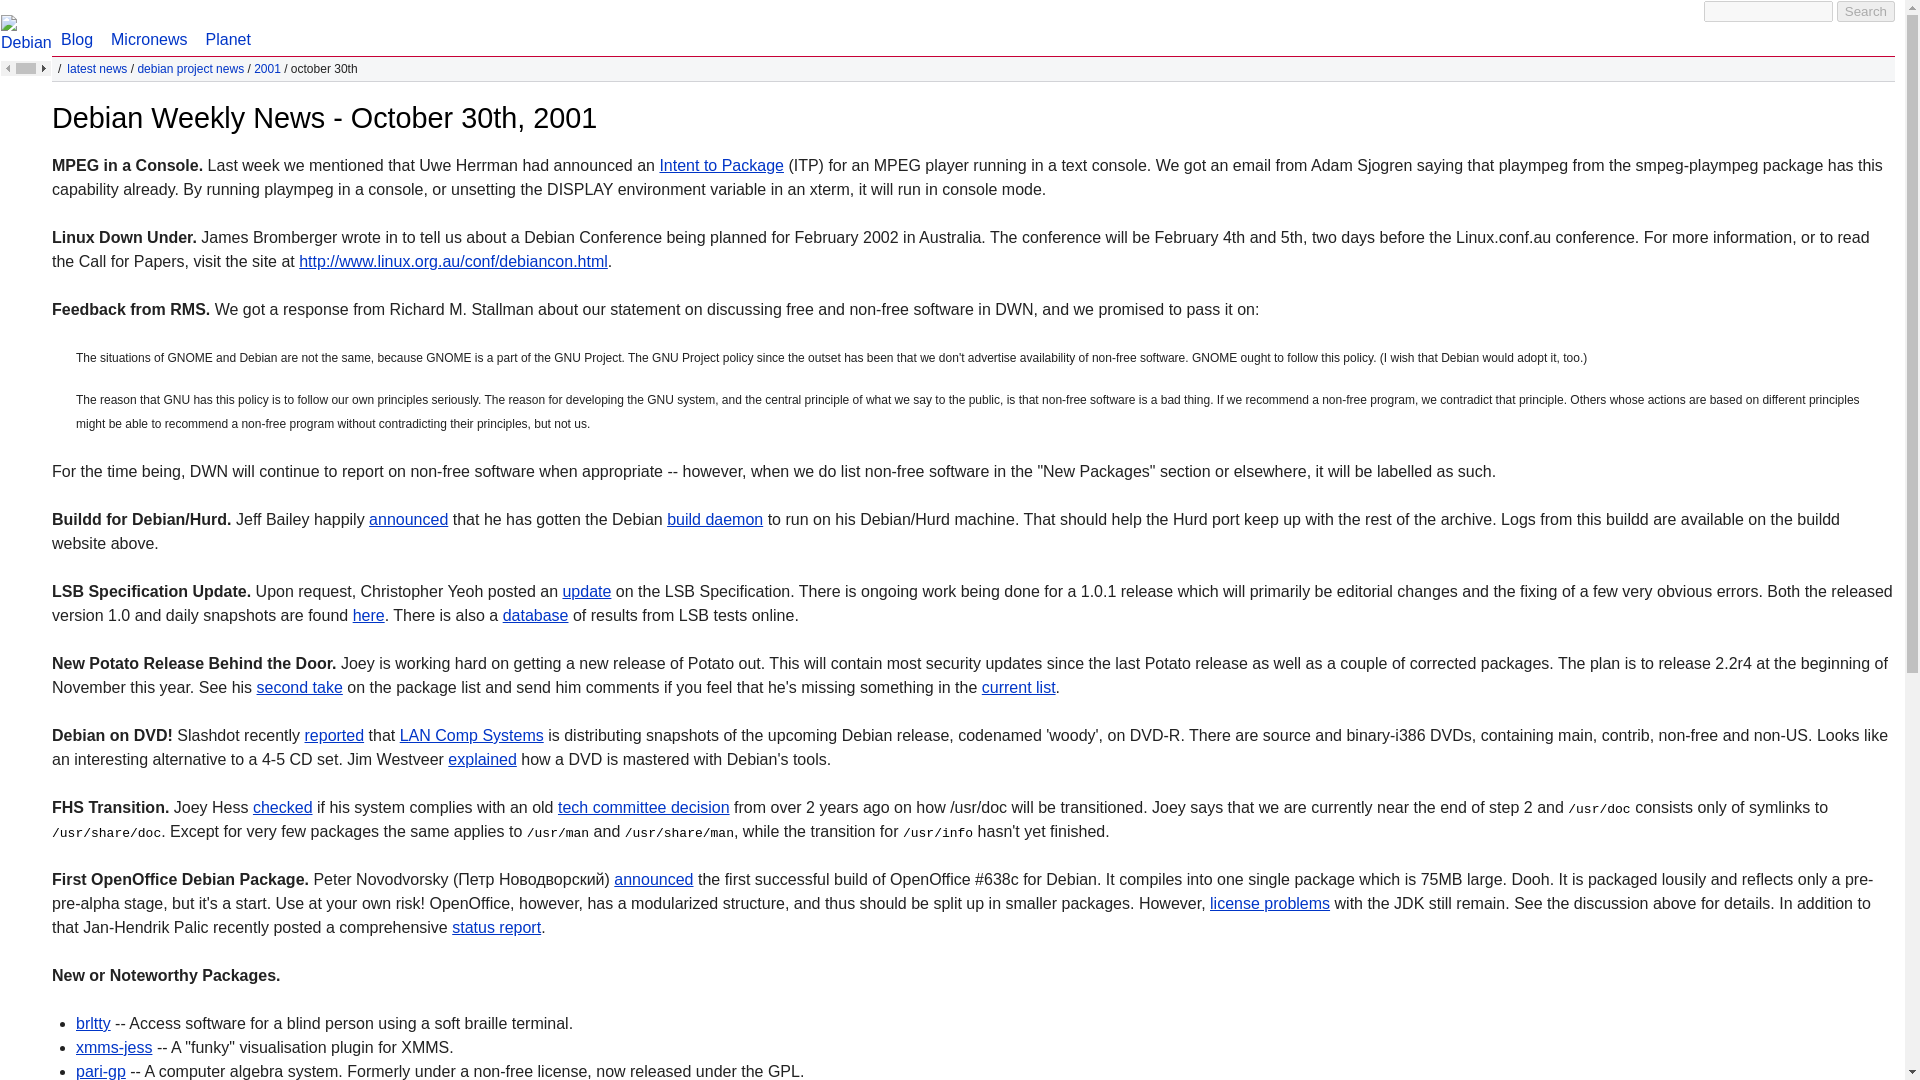 The image size is (1920, 1080). What do you see at coordinates (1866, 11) in the screenshot?
I see `Search` at bounding box center [1866, 11].